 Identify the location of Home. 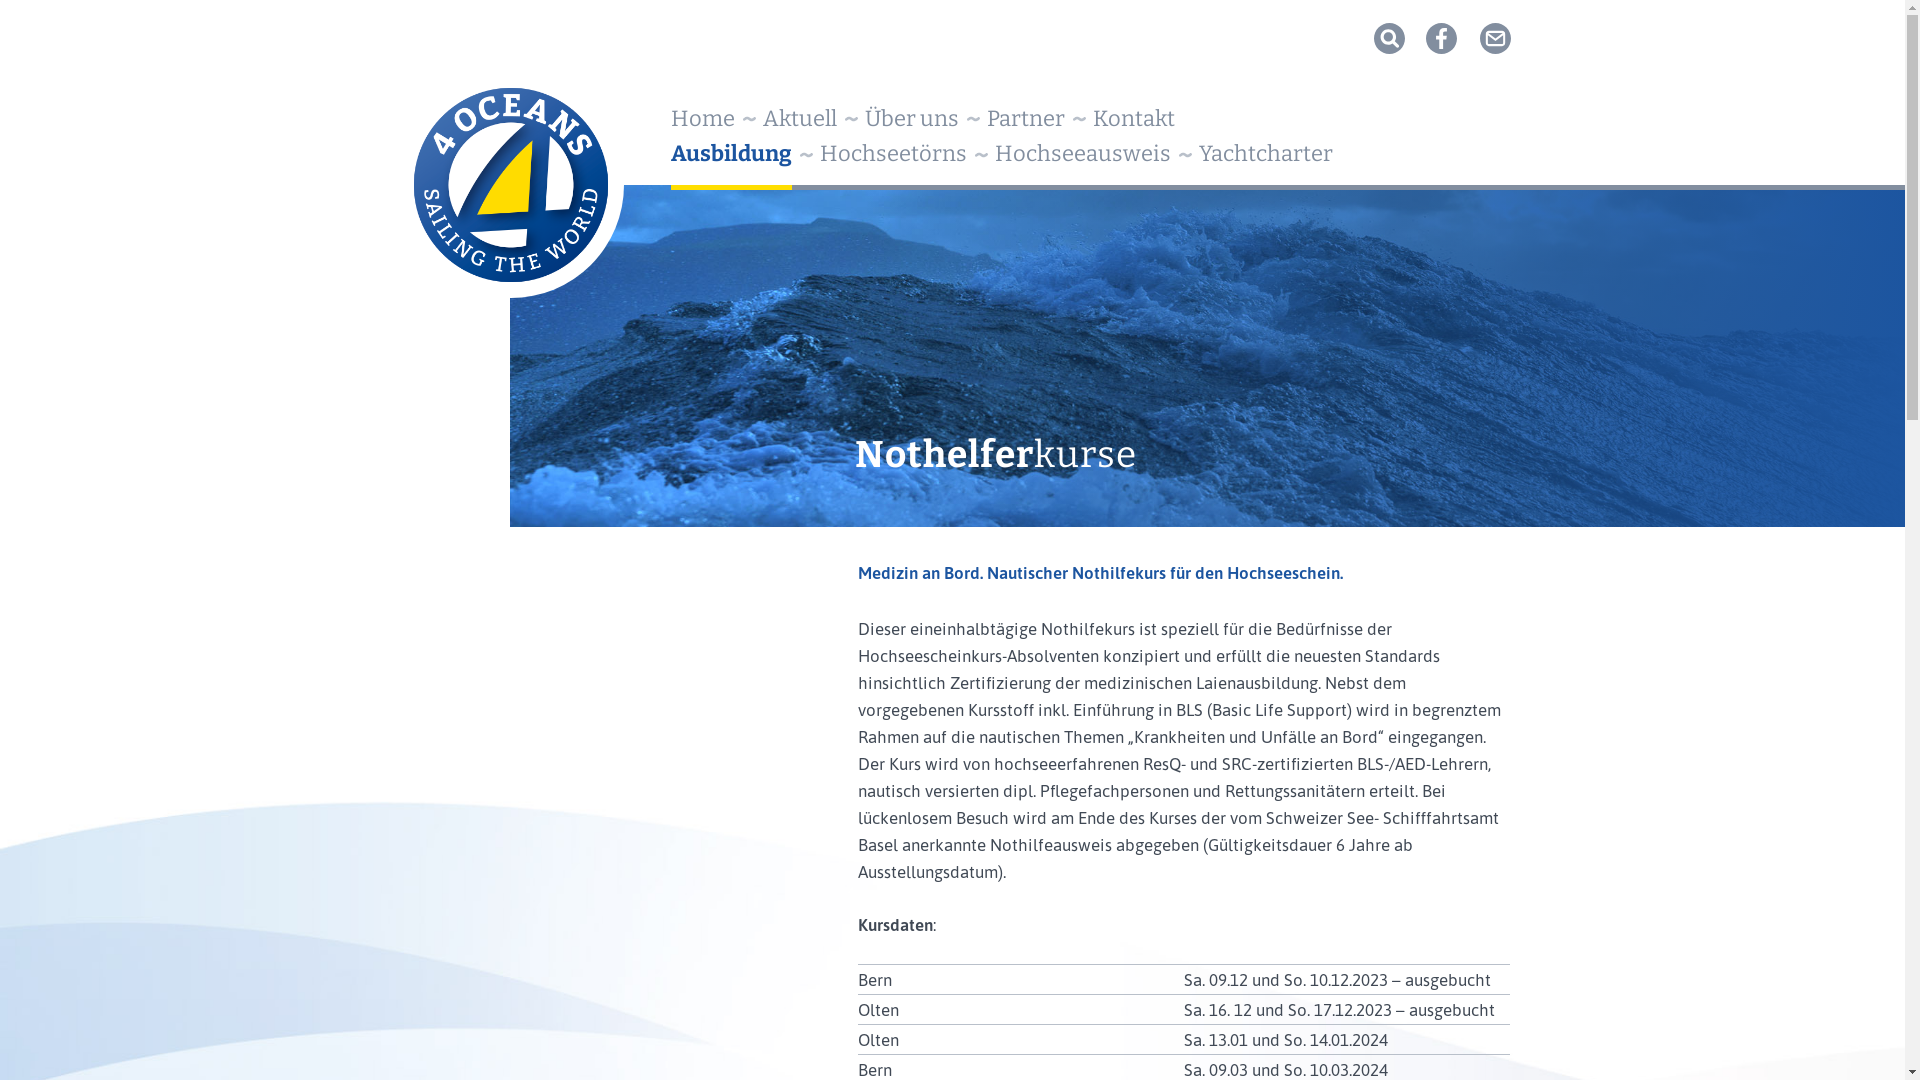
(703, 120).